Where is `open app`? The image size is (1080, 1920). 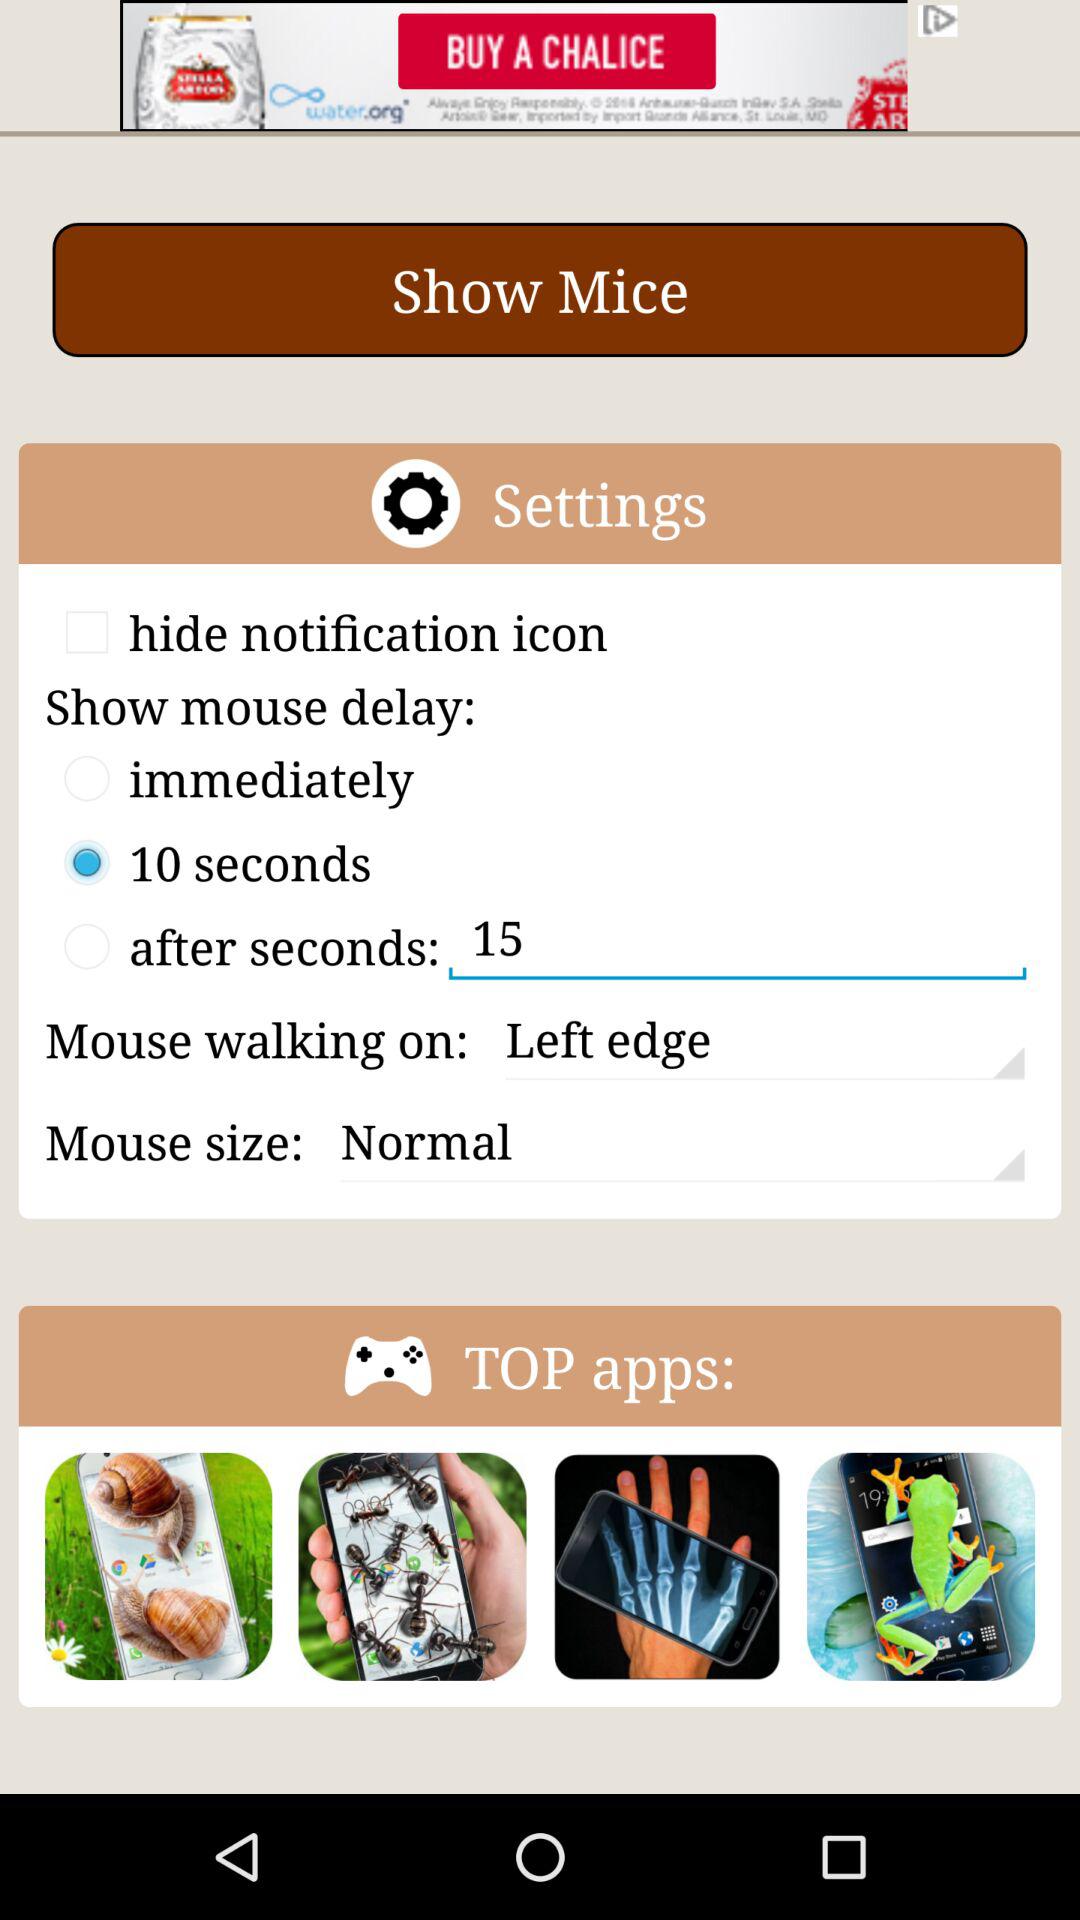
open app is located at coordinates (921, 1566).